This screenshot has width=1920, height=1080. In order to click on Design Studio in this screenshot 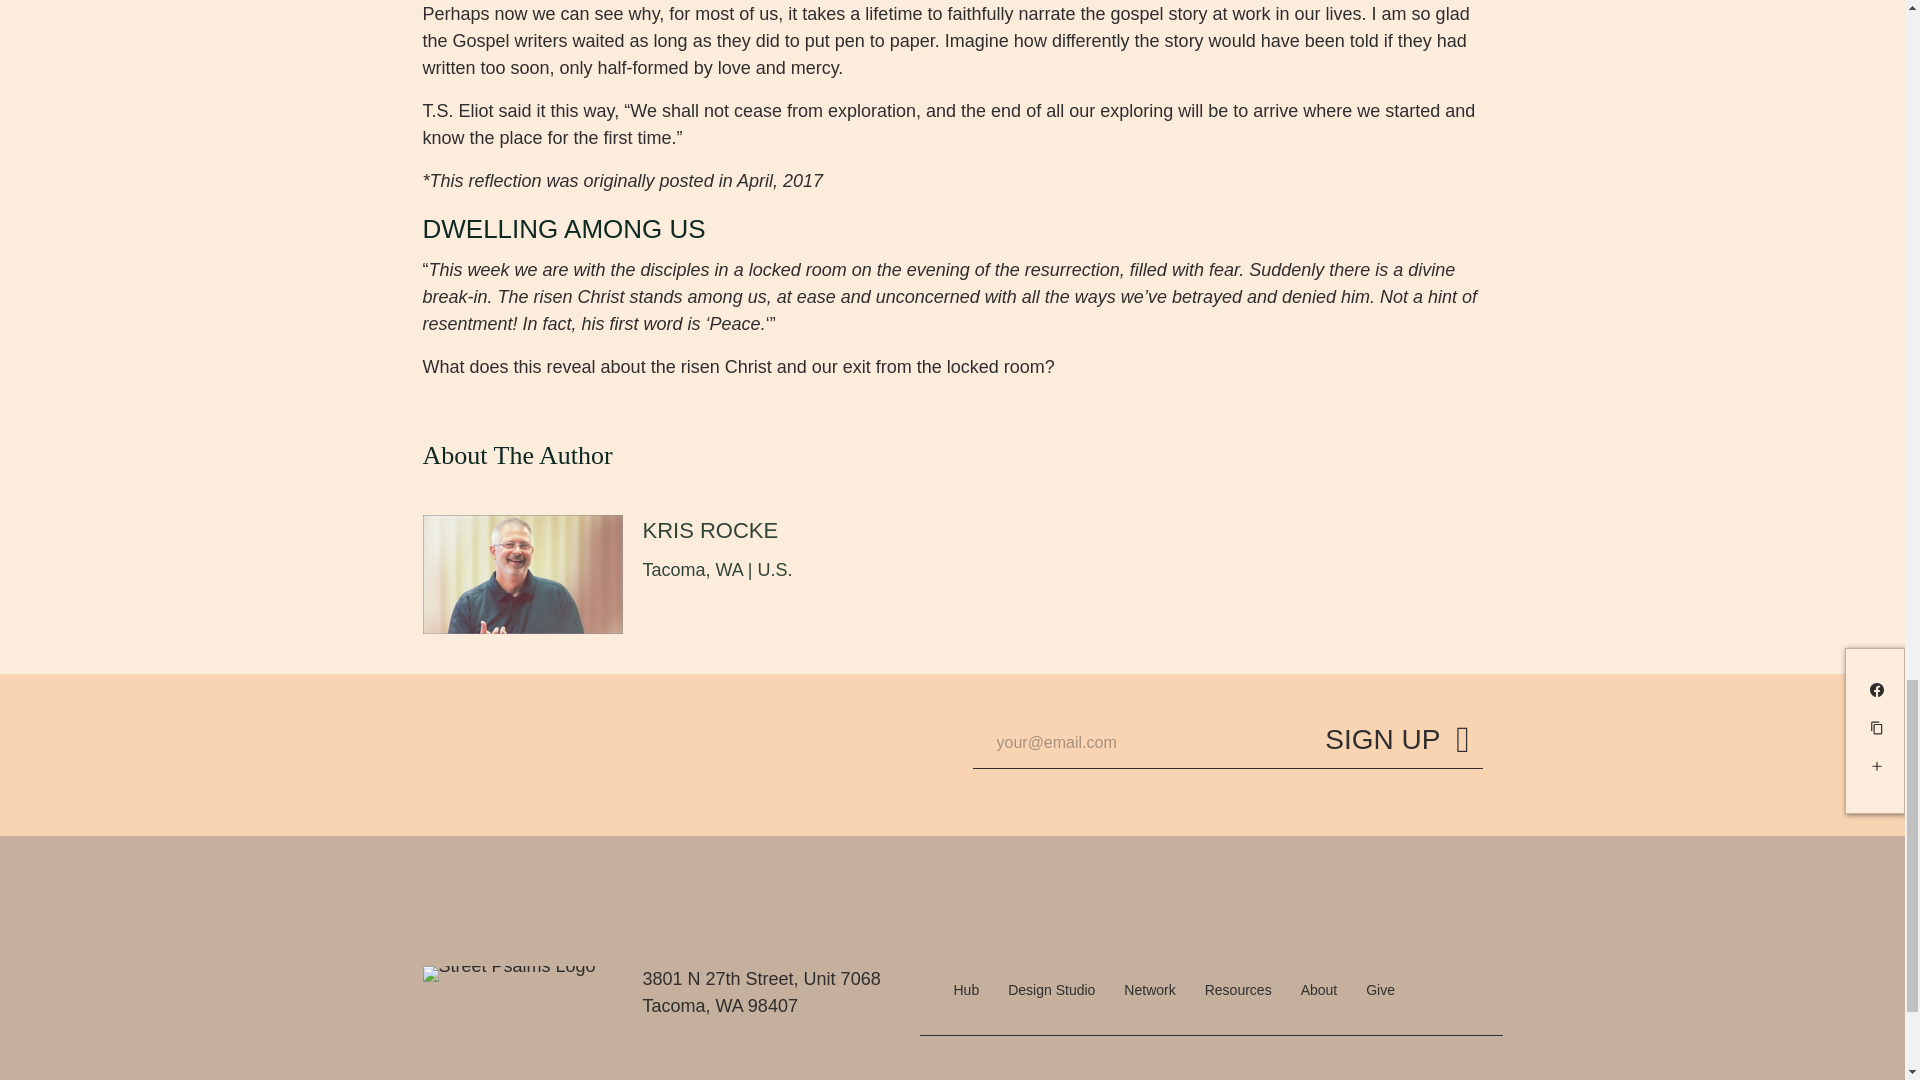, I will do `click(1052, 990)`.